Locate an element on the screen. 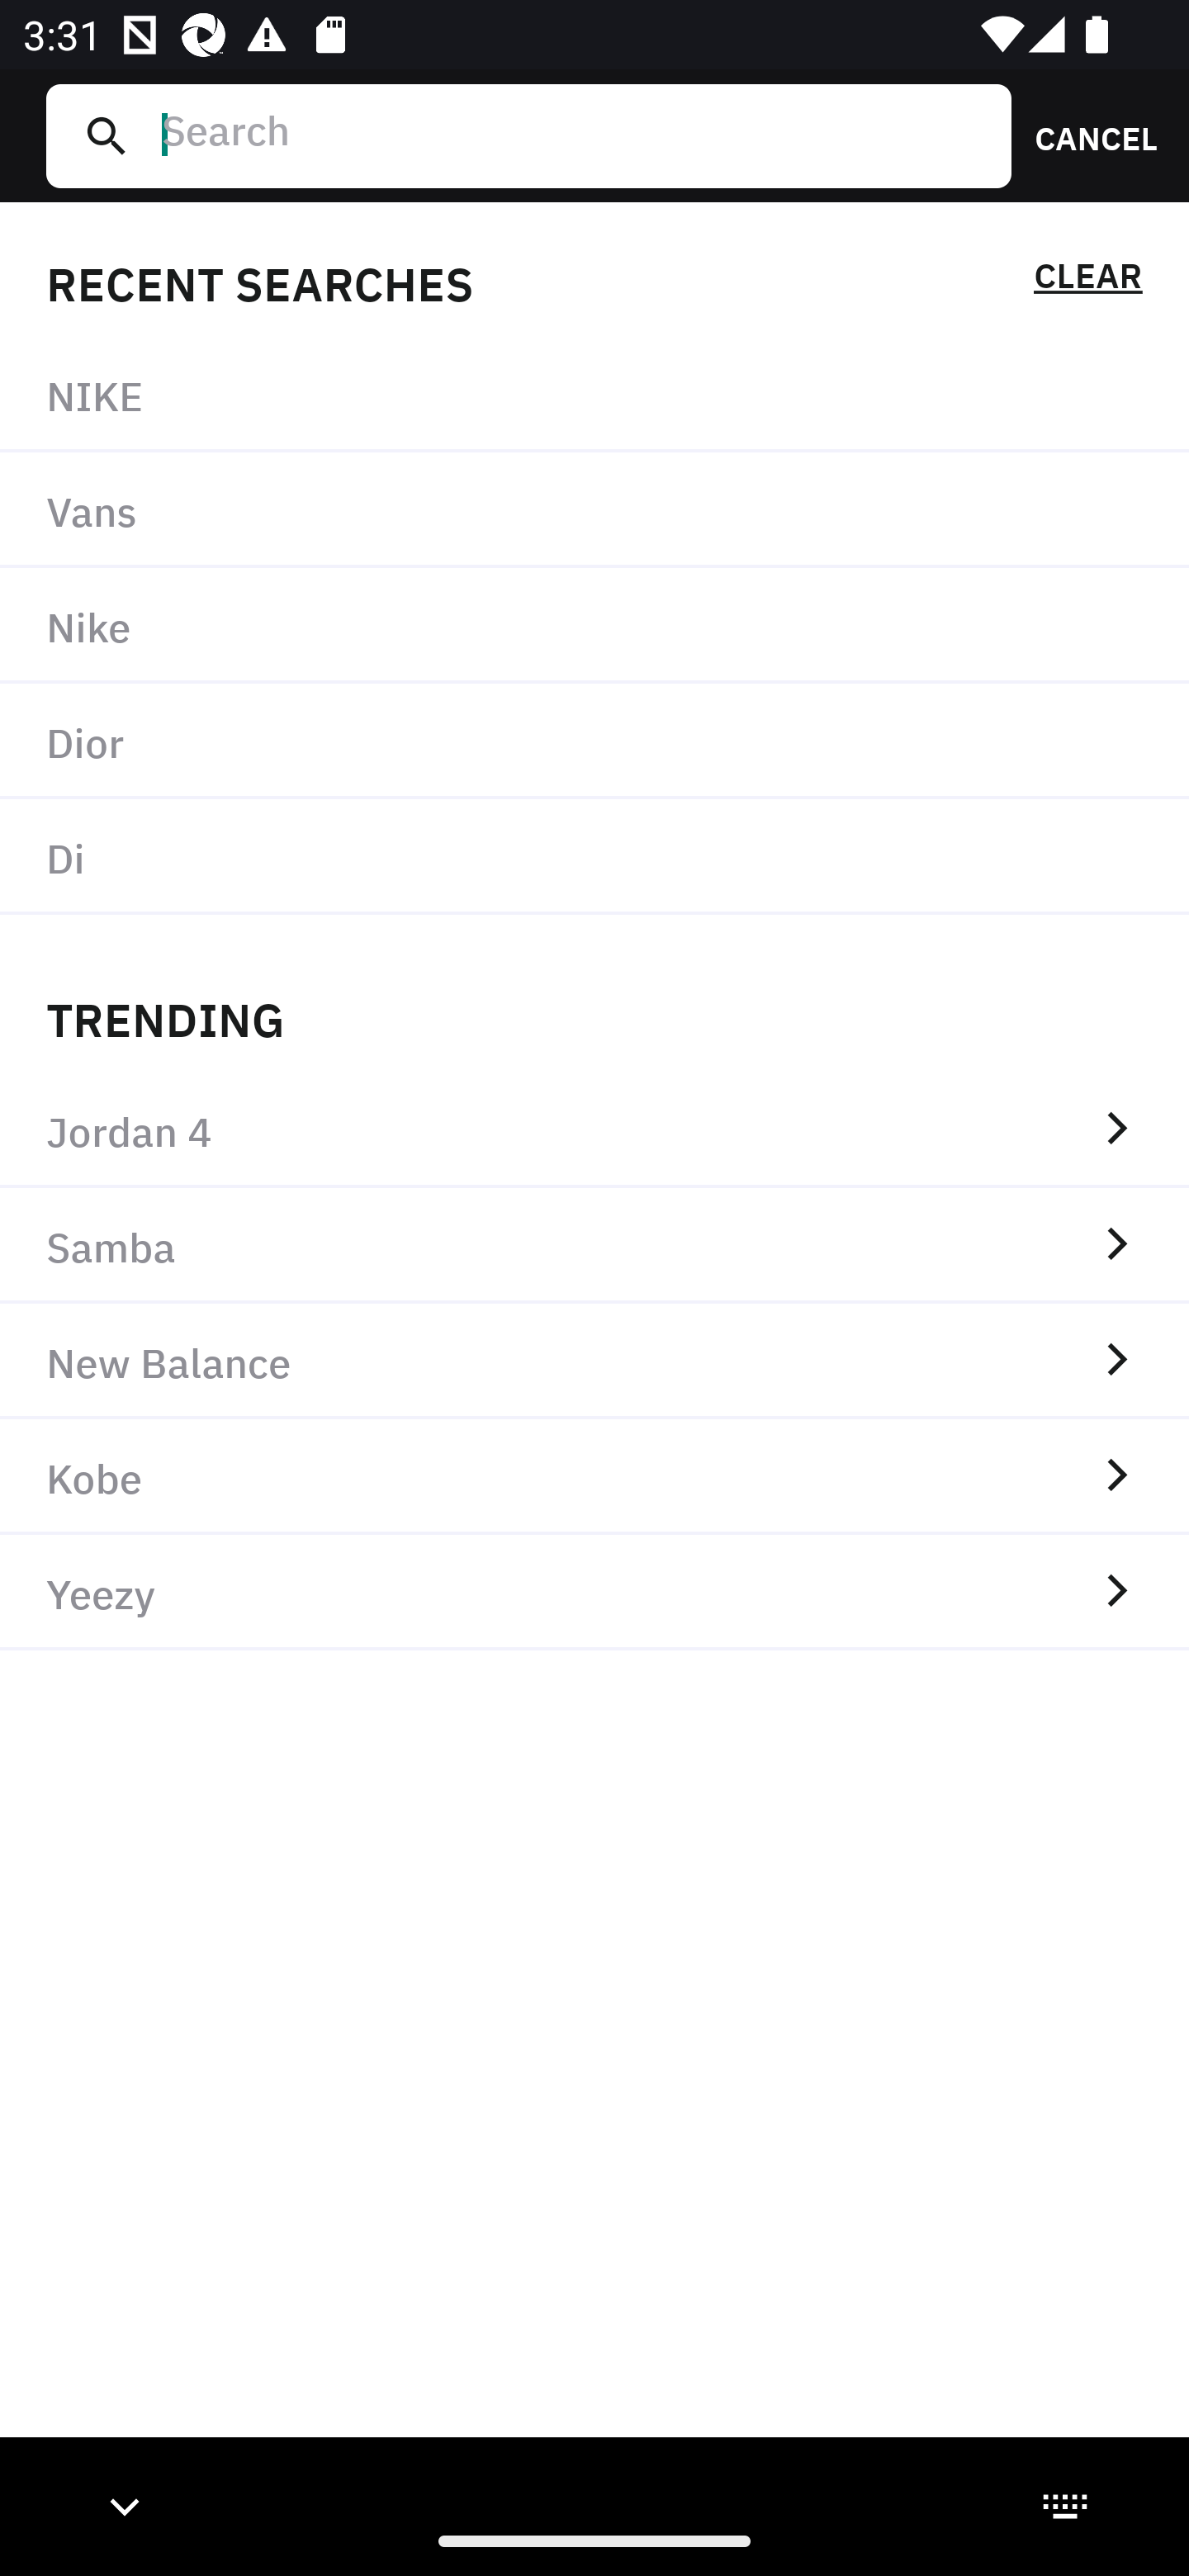 This screenshot has width=1189, height=2576. CANCEL is located at coordinates (1085, 135).